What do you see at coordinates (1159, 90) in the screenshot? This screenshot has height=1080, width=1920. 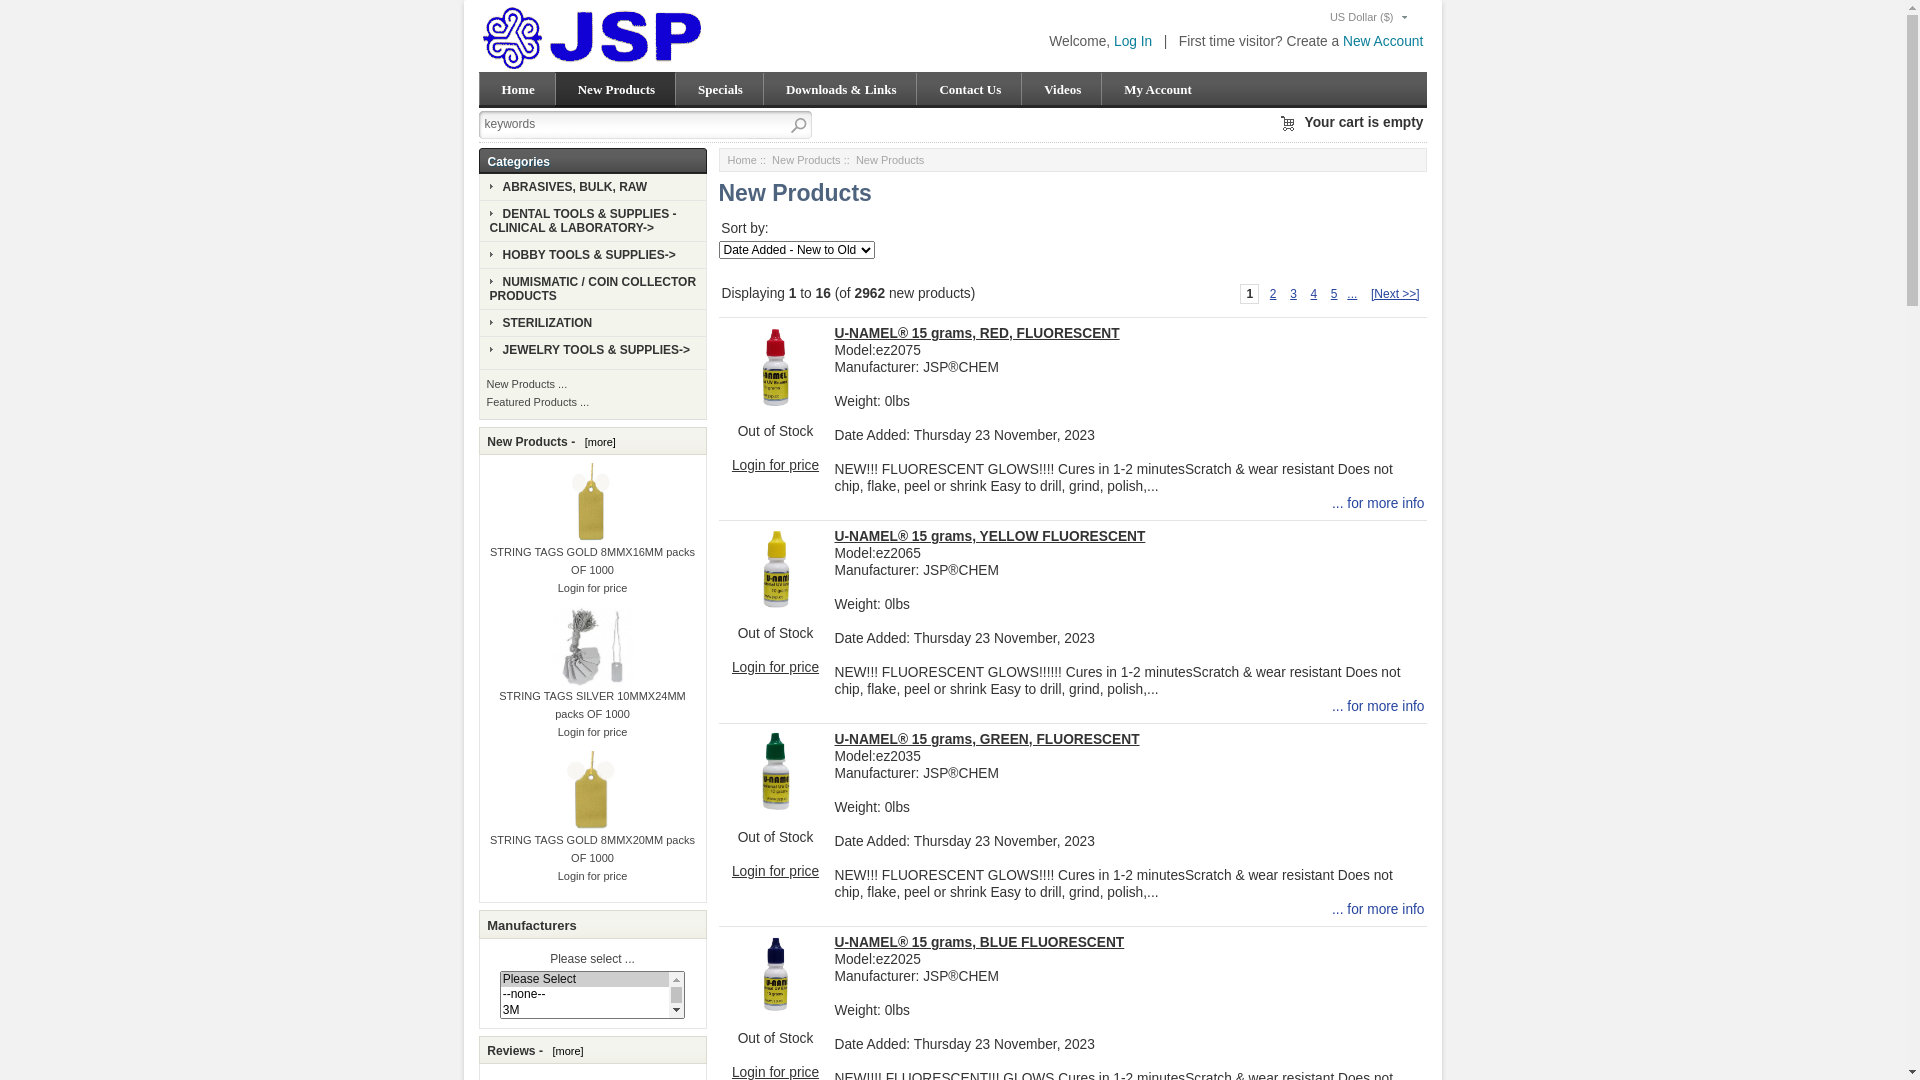 I see `My Account` at bounding box center [1159, 90].